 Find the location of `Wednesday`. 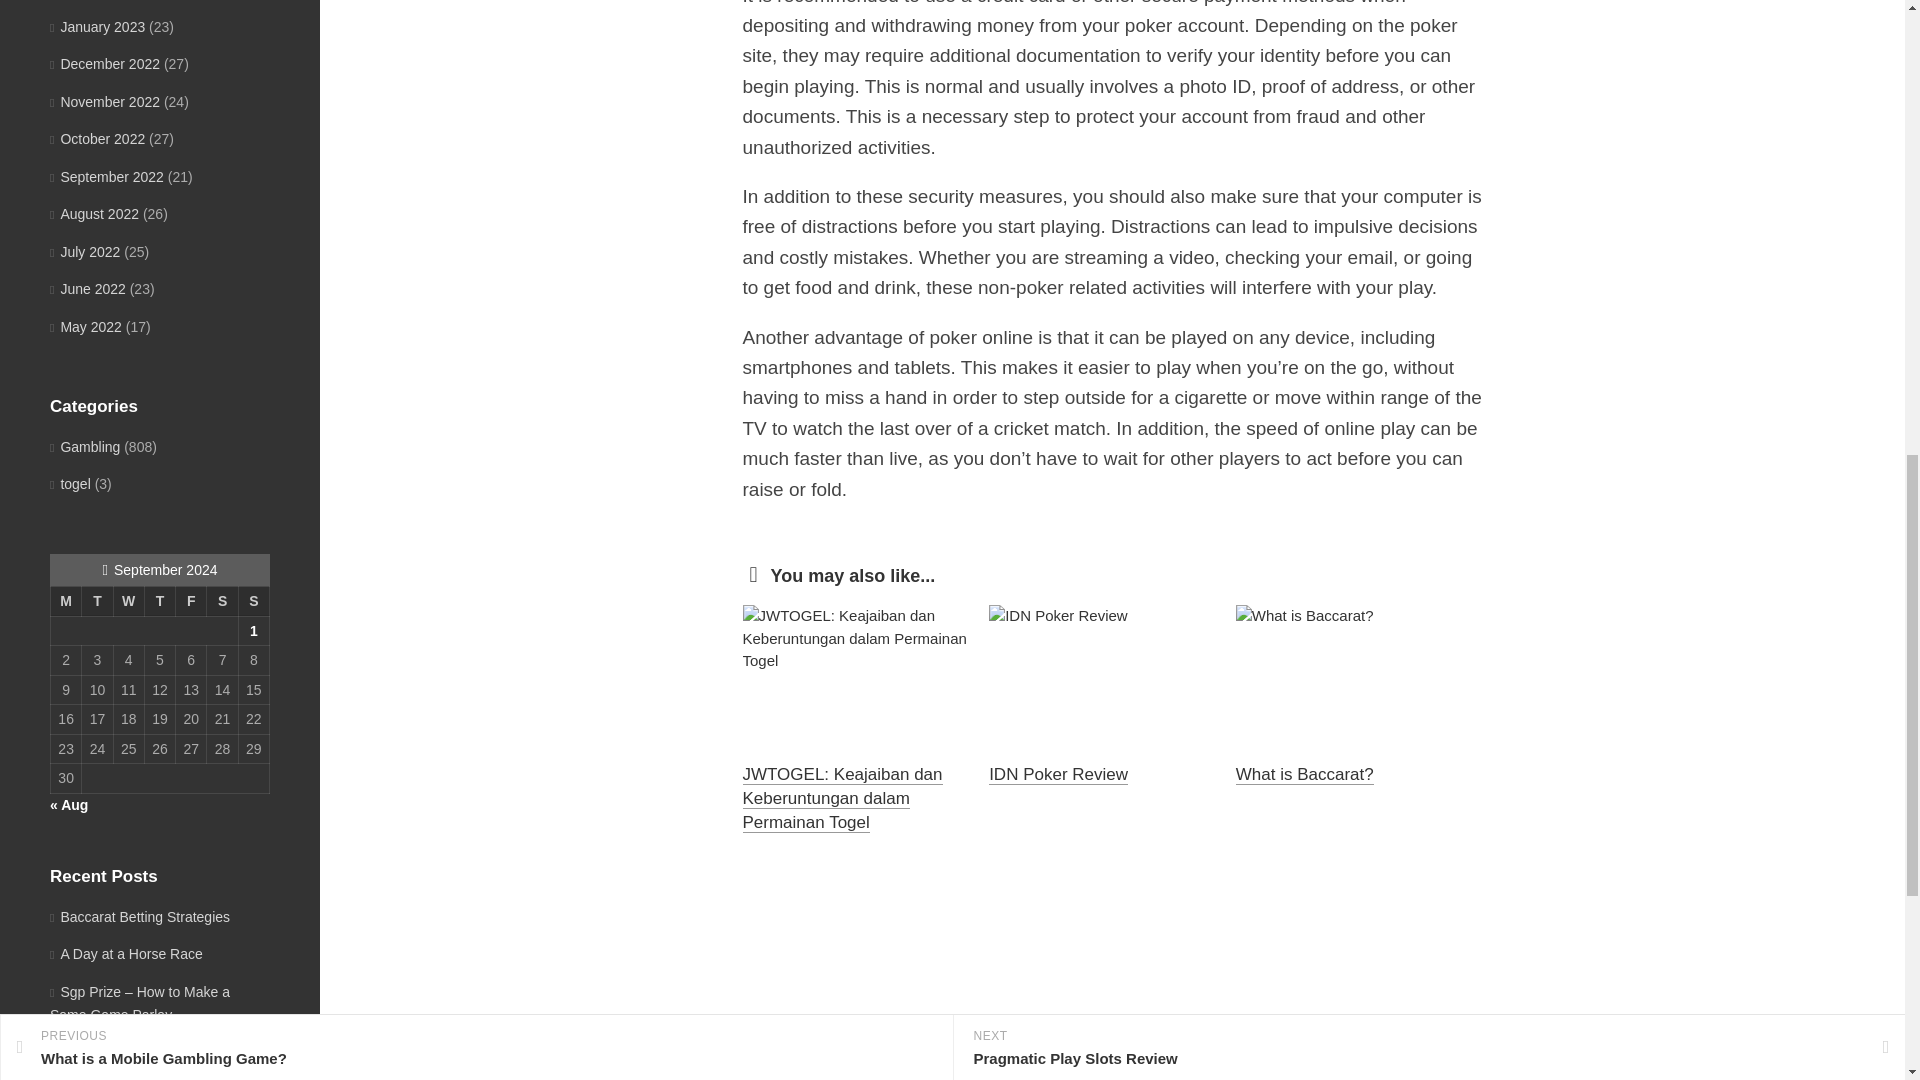

Wednesday is located at coordinates (128, 600).